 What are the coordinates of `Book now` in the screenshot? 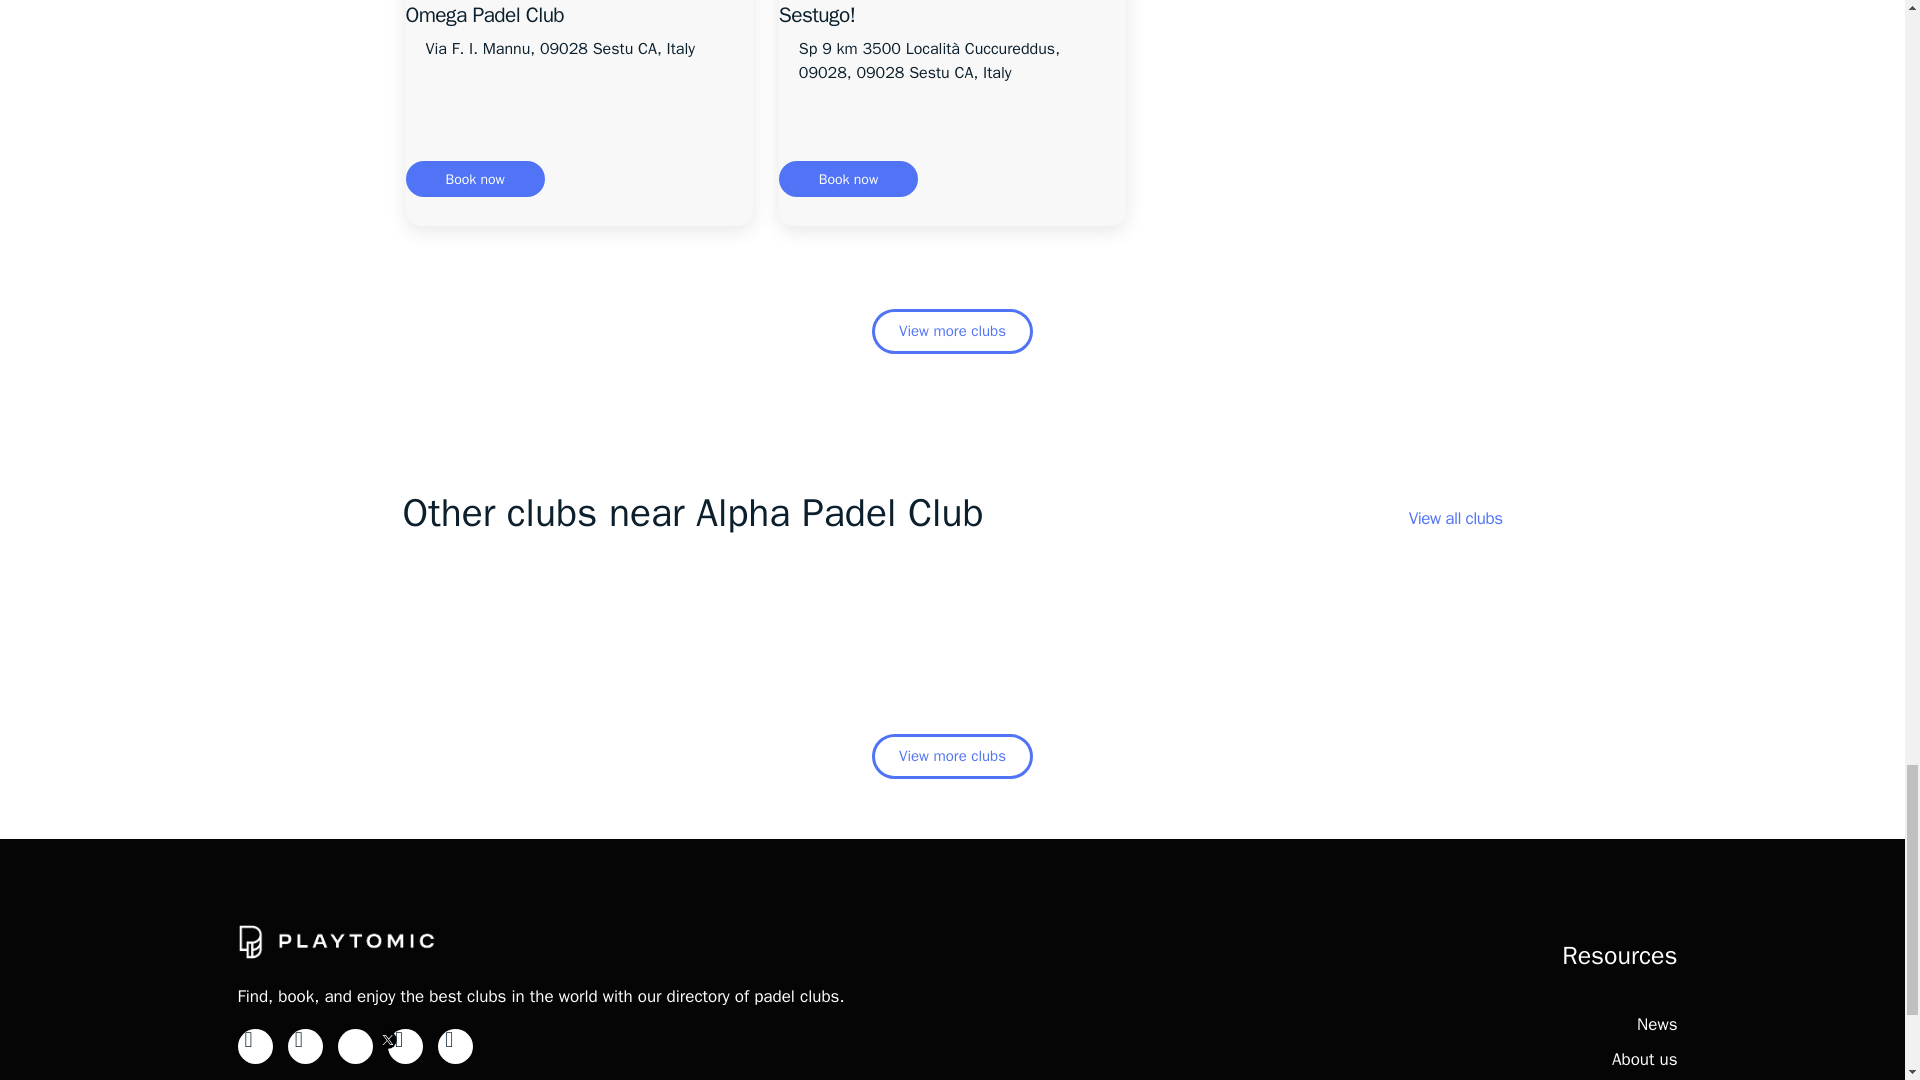 It's located at (475, 178).